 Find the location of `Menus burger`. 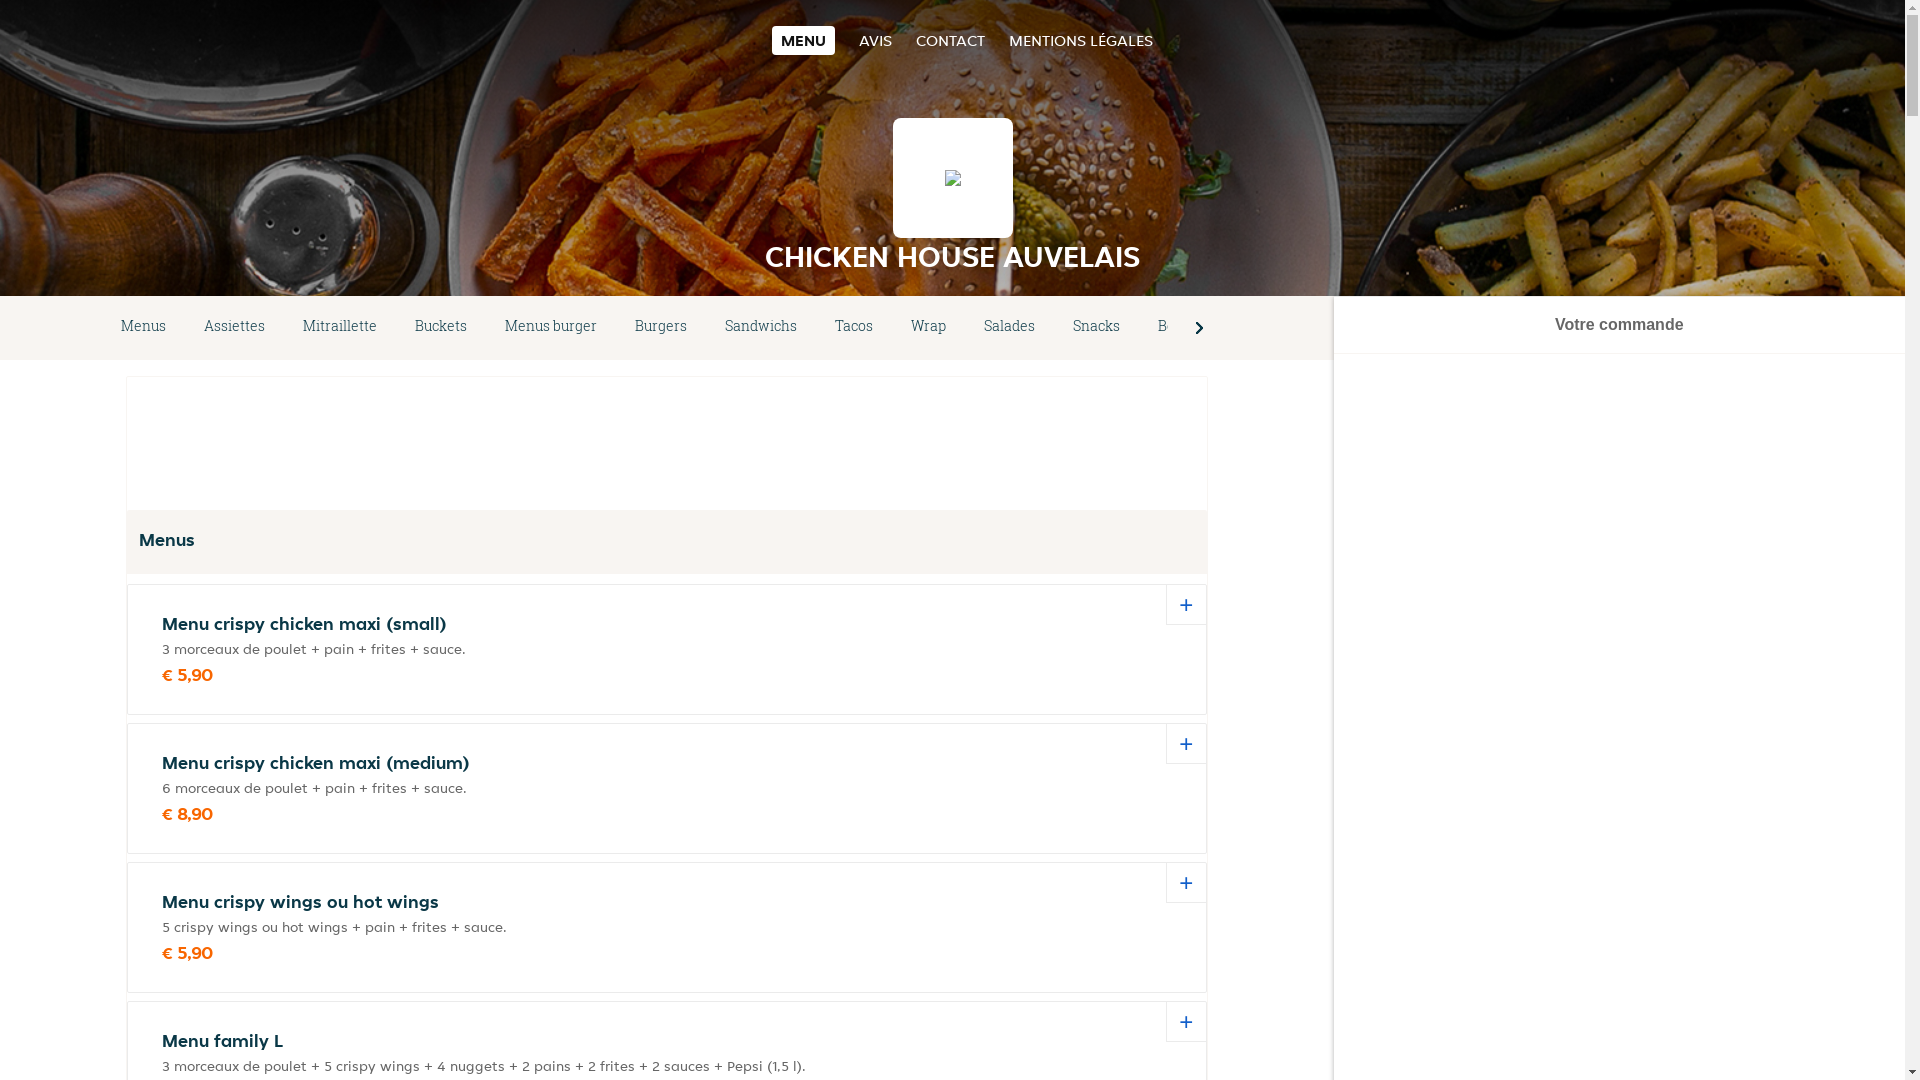

Menus burger is located at coordinates (551, 328).